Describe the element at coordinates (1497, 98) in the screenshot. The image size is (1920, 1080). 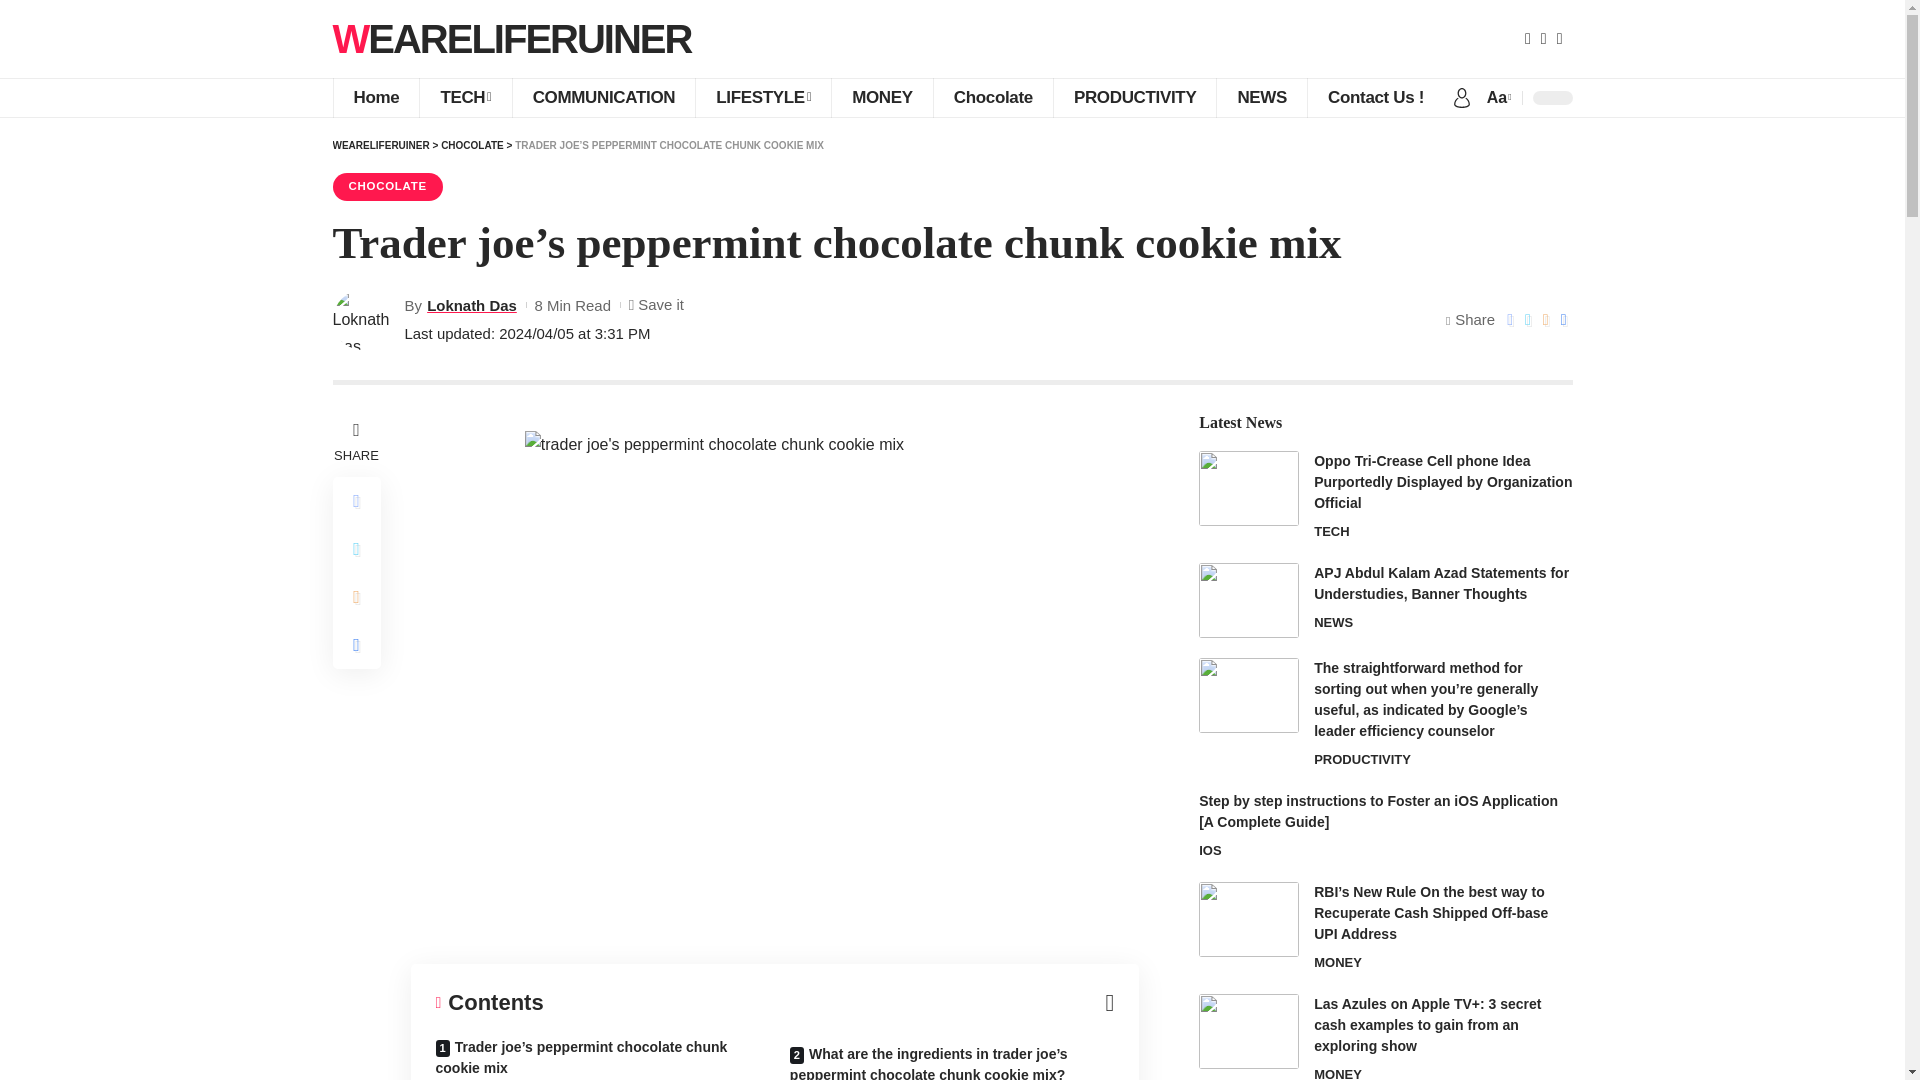
I see `Aa` at that location.